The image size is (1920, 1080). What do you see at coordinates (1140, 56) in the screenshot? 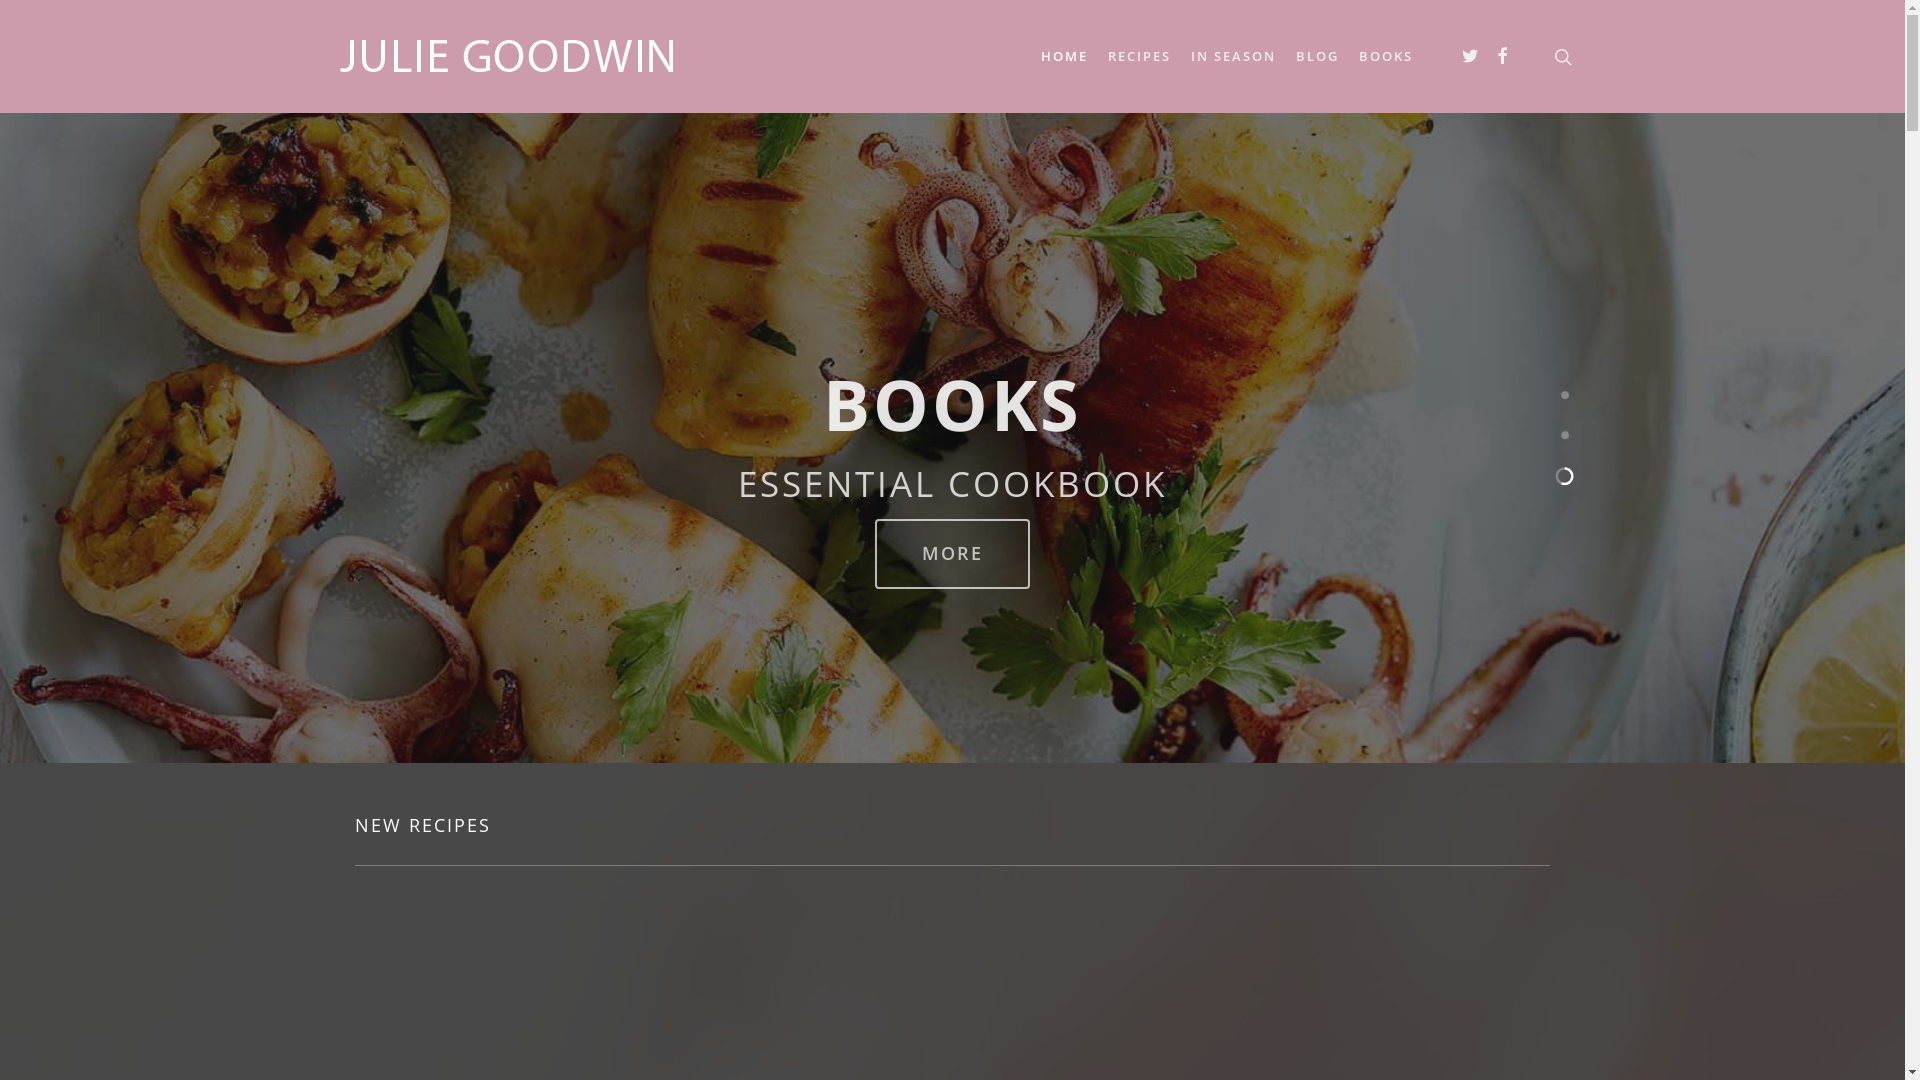
I see `RECIPES` at bounding box center [1140, 56].